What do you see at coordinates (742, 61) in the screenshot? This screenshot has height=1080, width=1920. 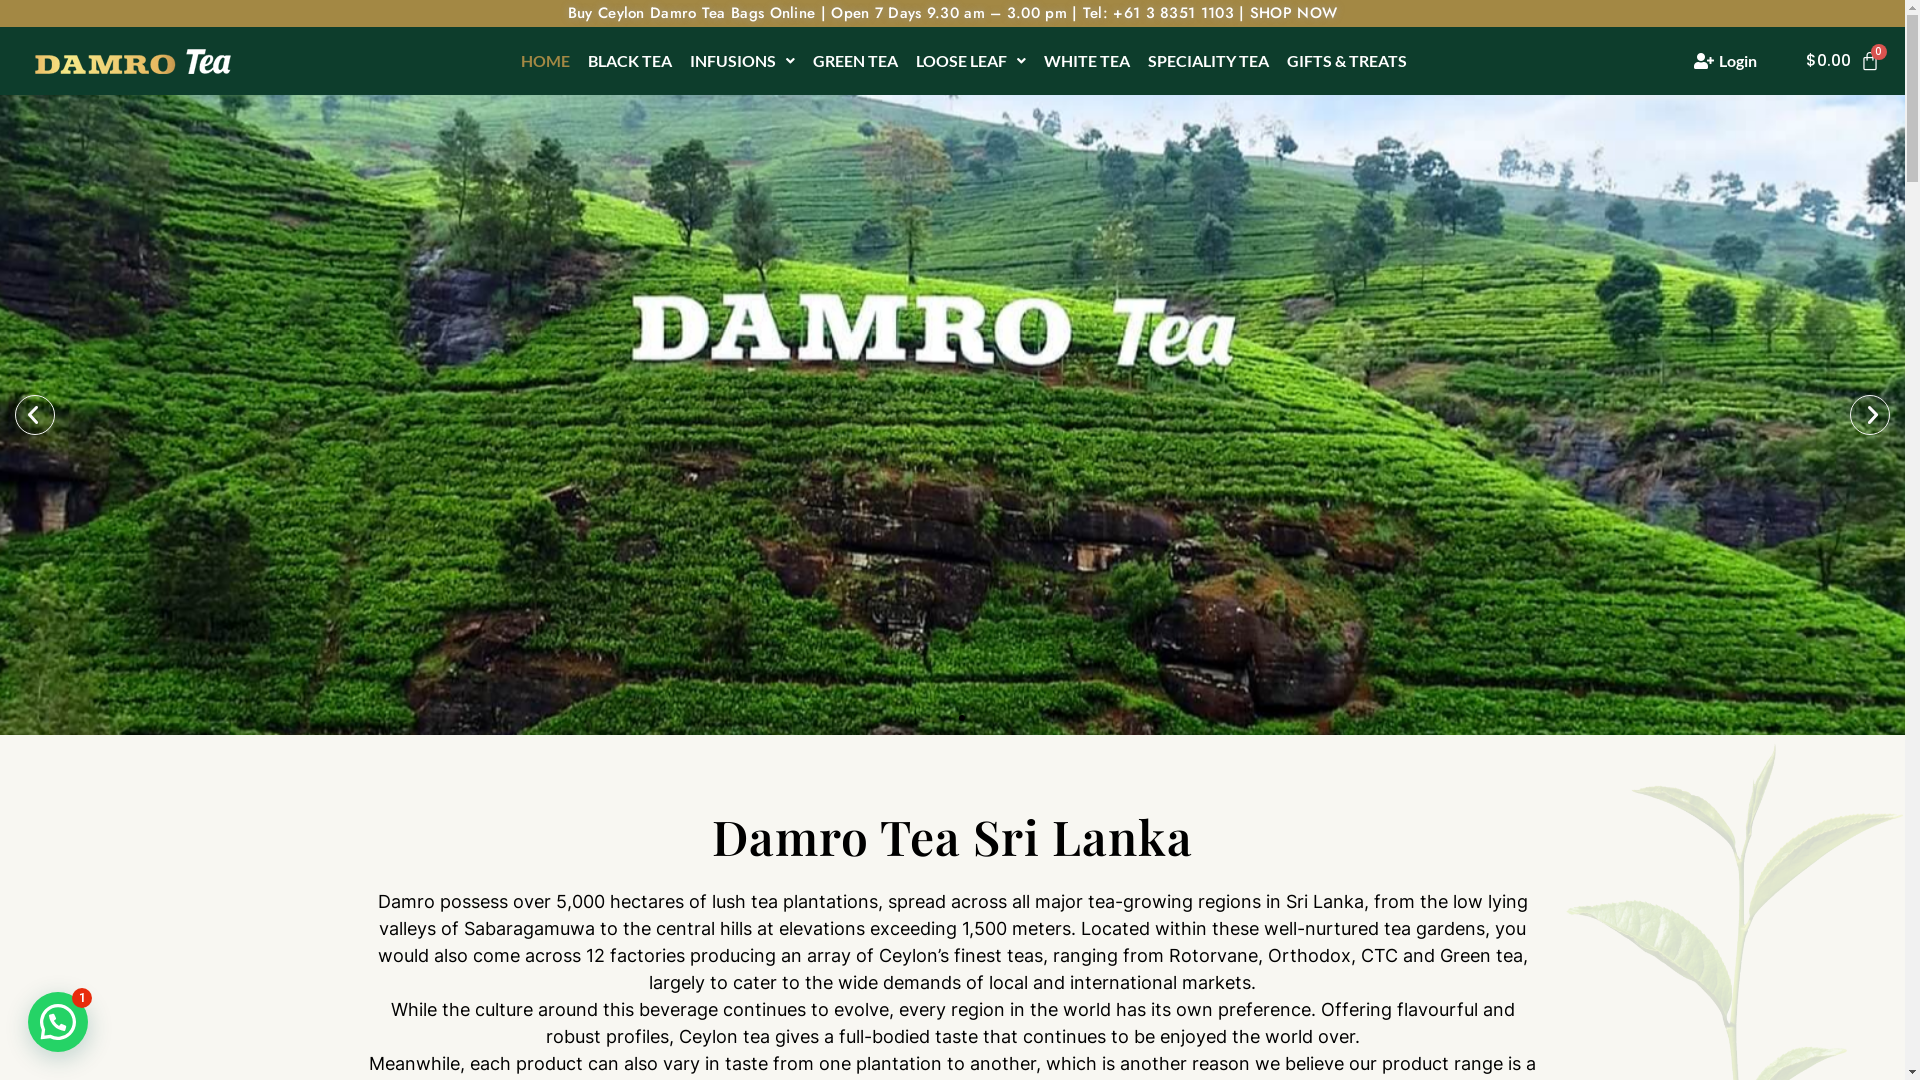 I see `INFUSIONS` at bounding box center [742, 61].